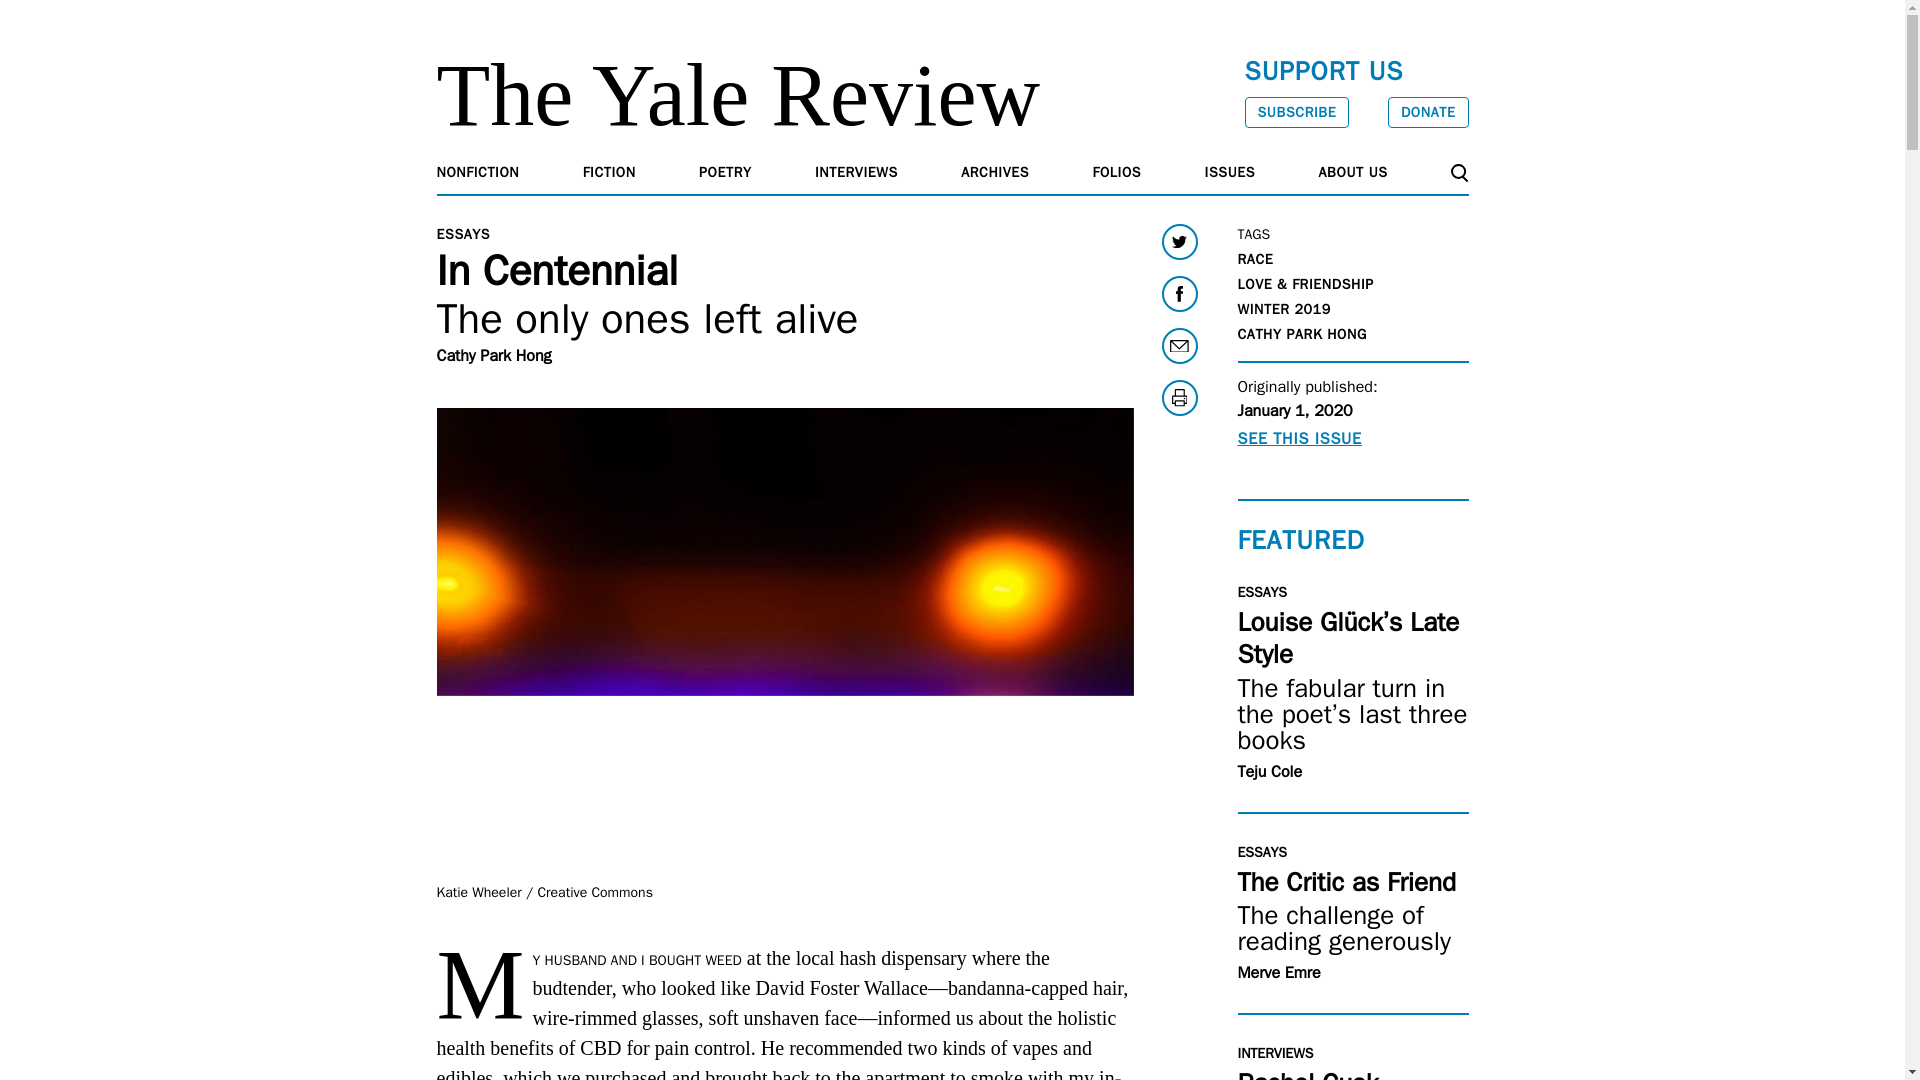 This screenshot has width=1920, height=1080. I want to click on ISSUES, so click(1230, 172).